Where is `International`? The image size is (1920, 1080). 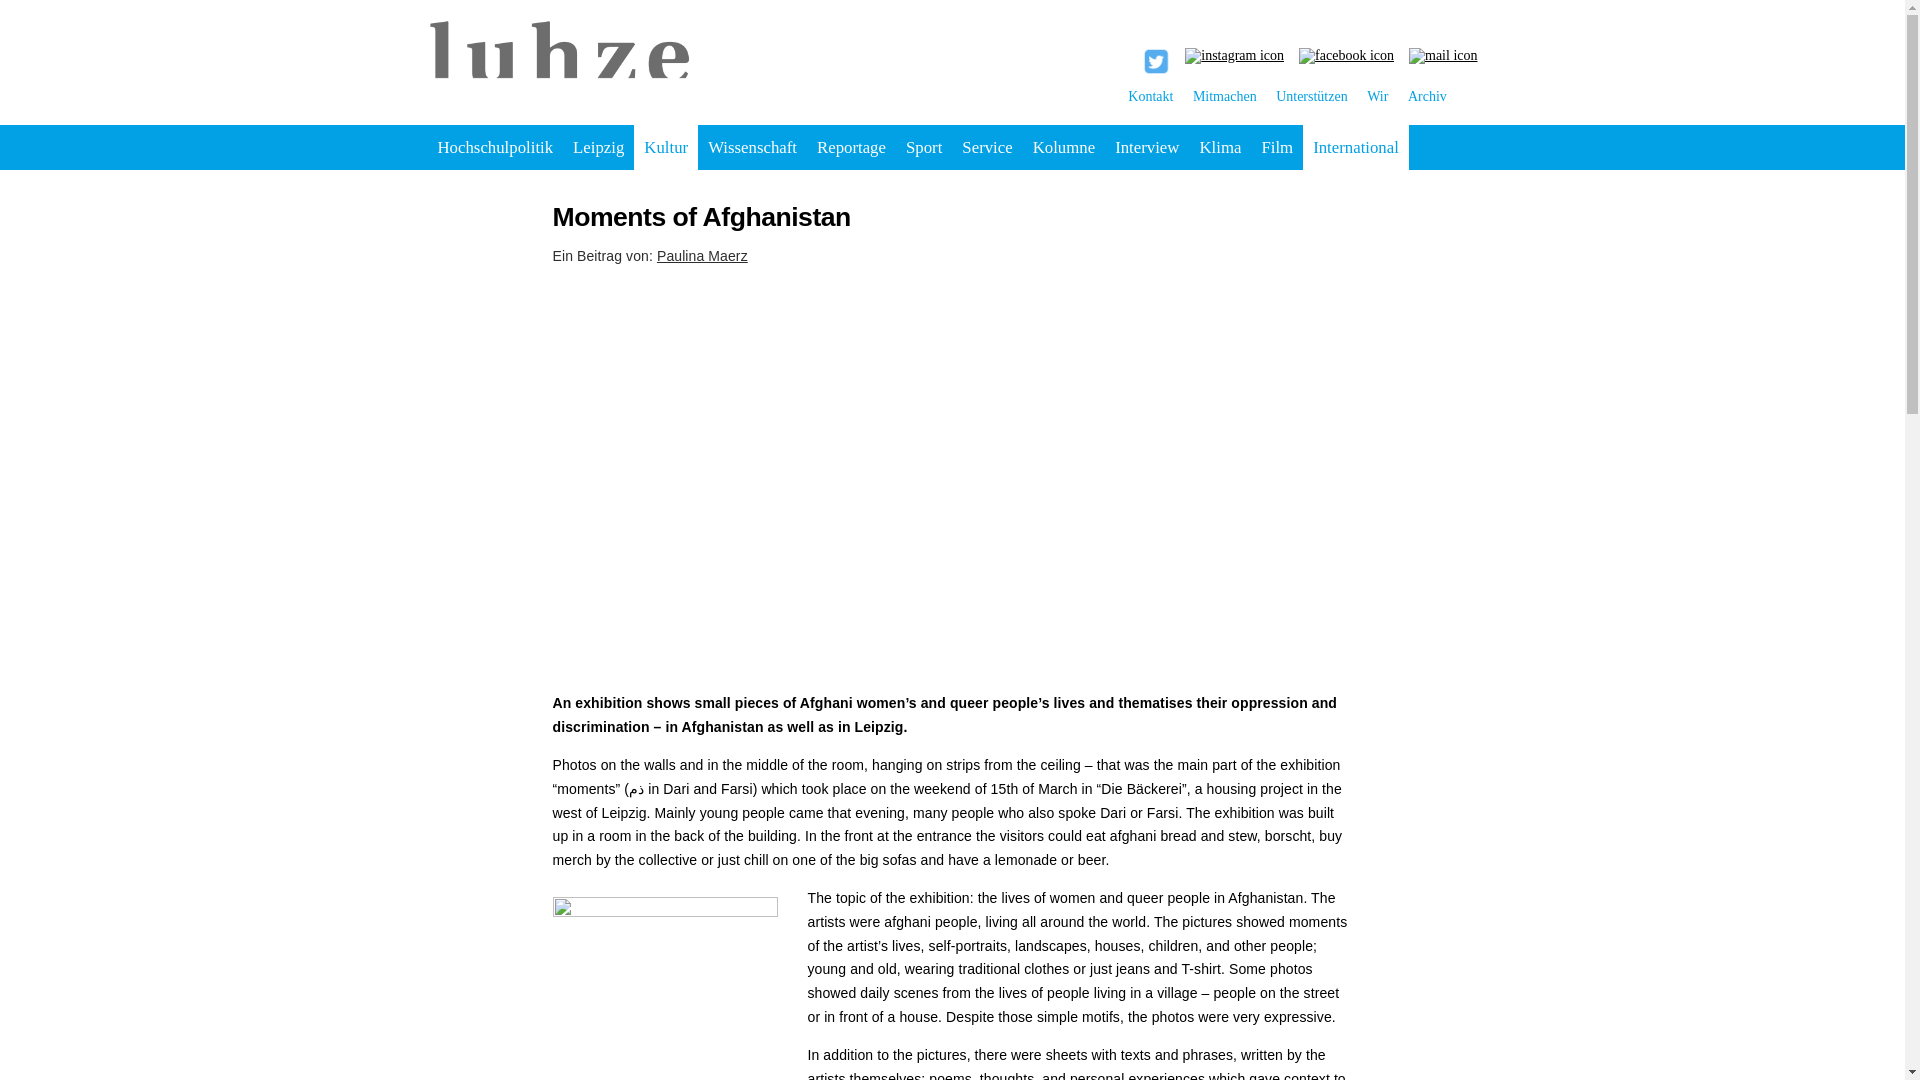
International is located at coordinates (1356, 147).